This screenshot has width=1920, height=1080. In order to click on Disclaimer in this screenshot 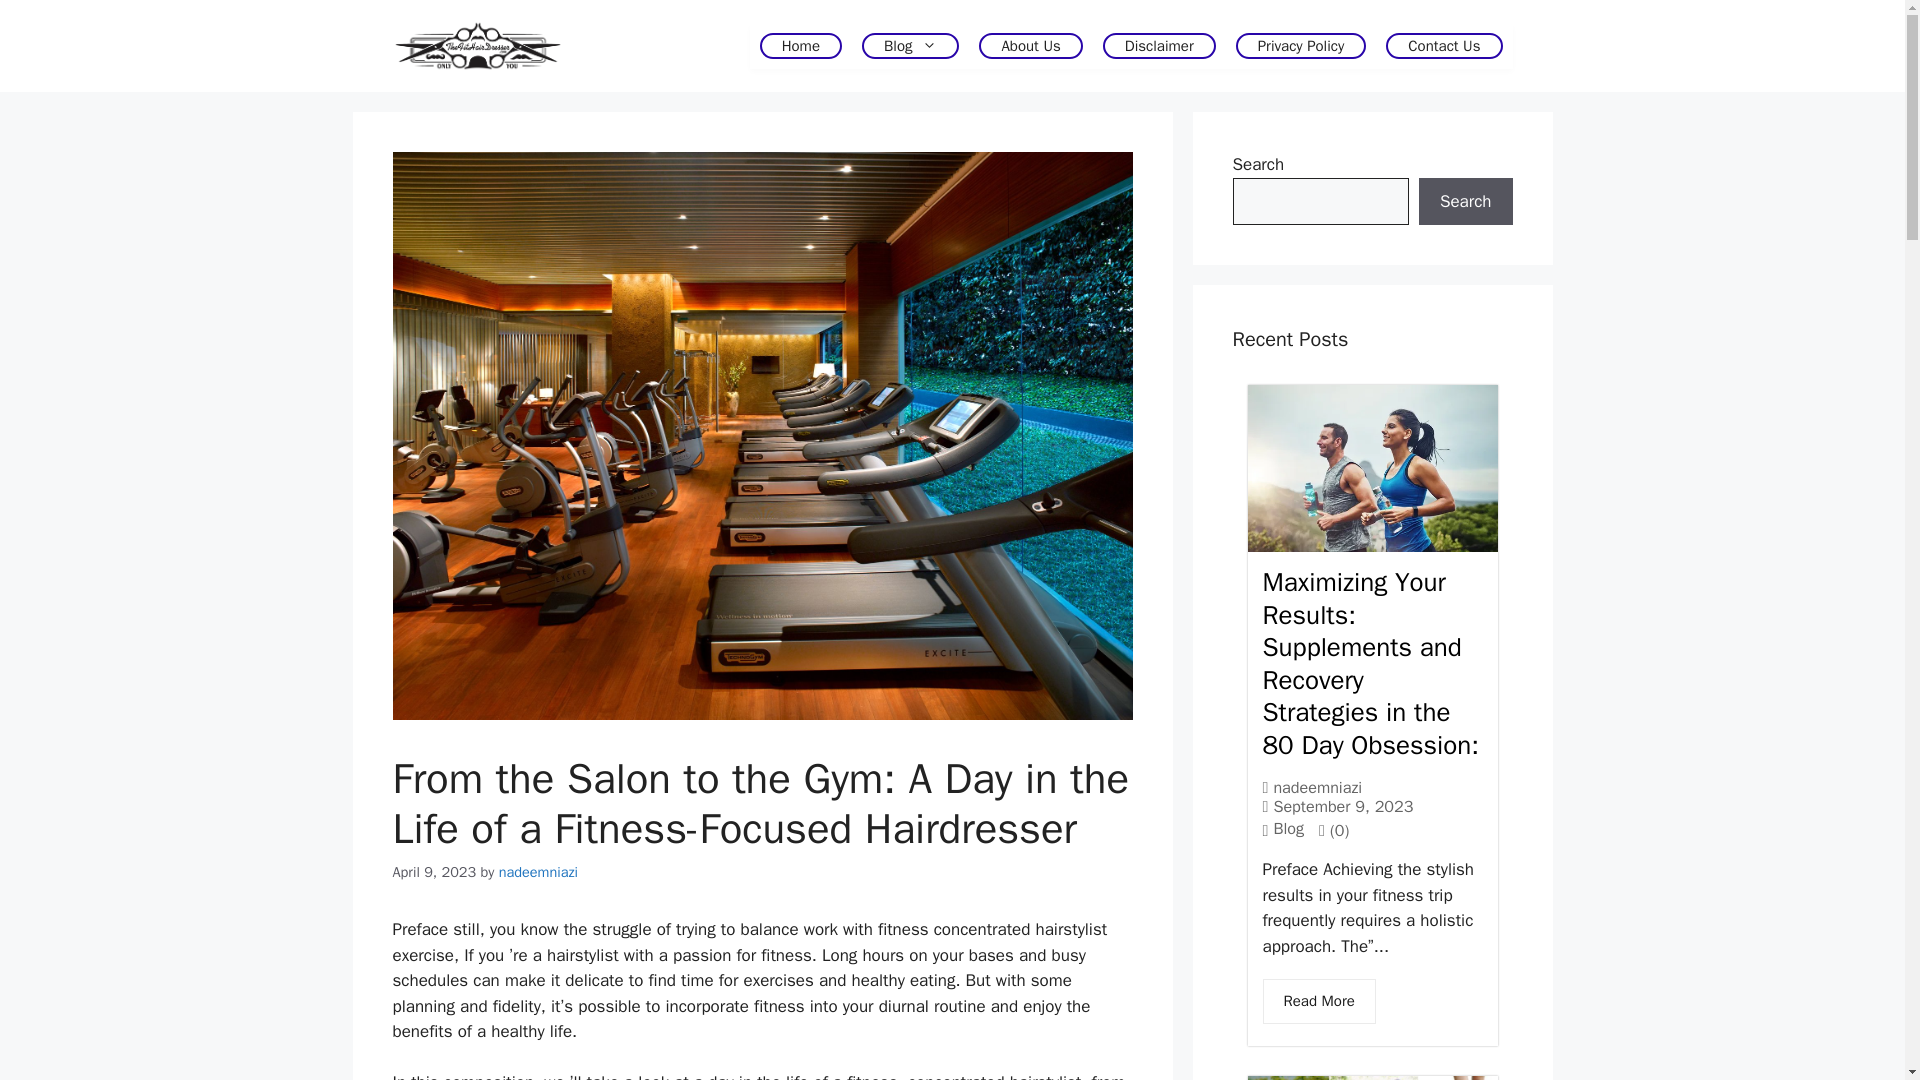, I will do `click(1158, 46)`.